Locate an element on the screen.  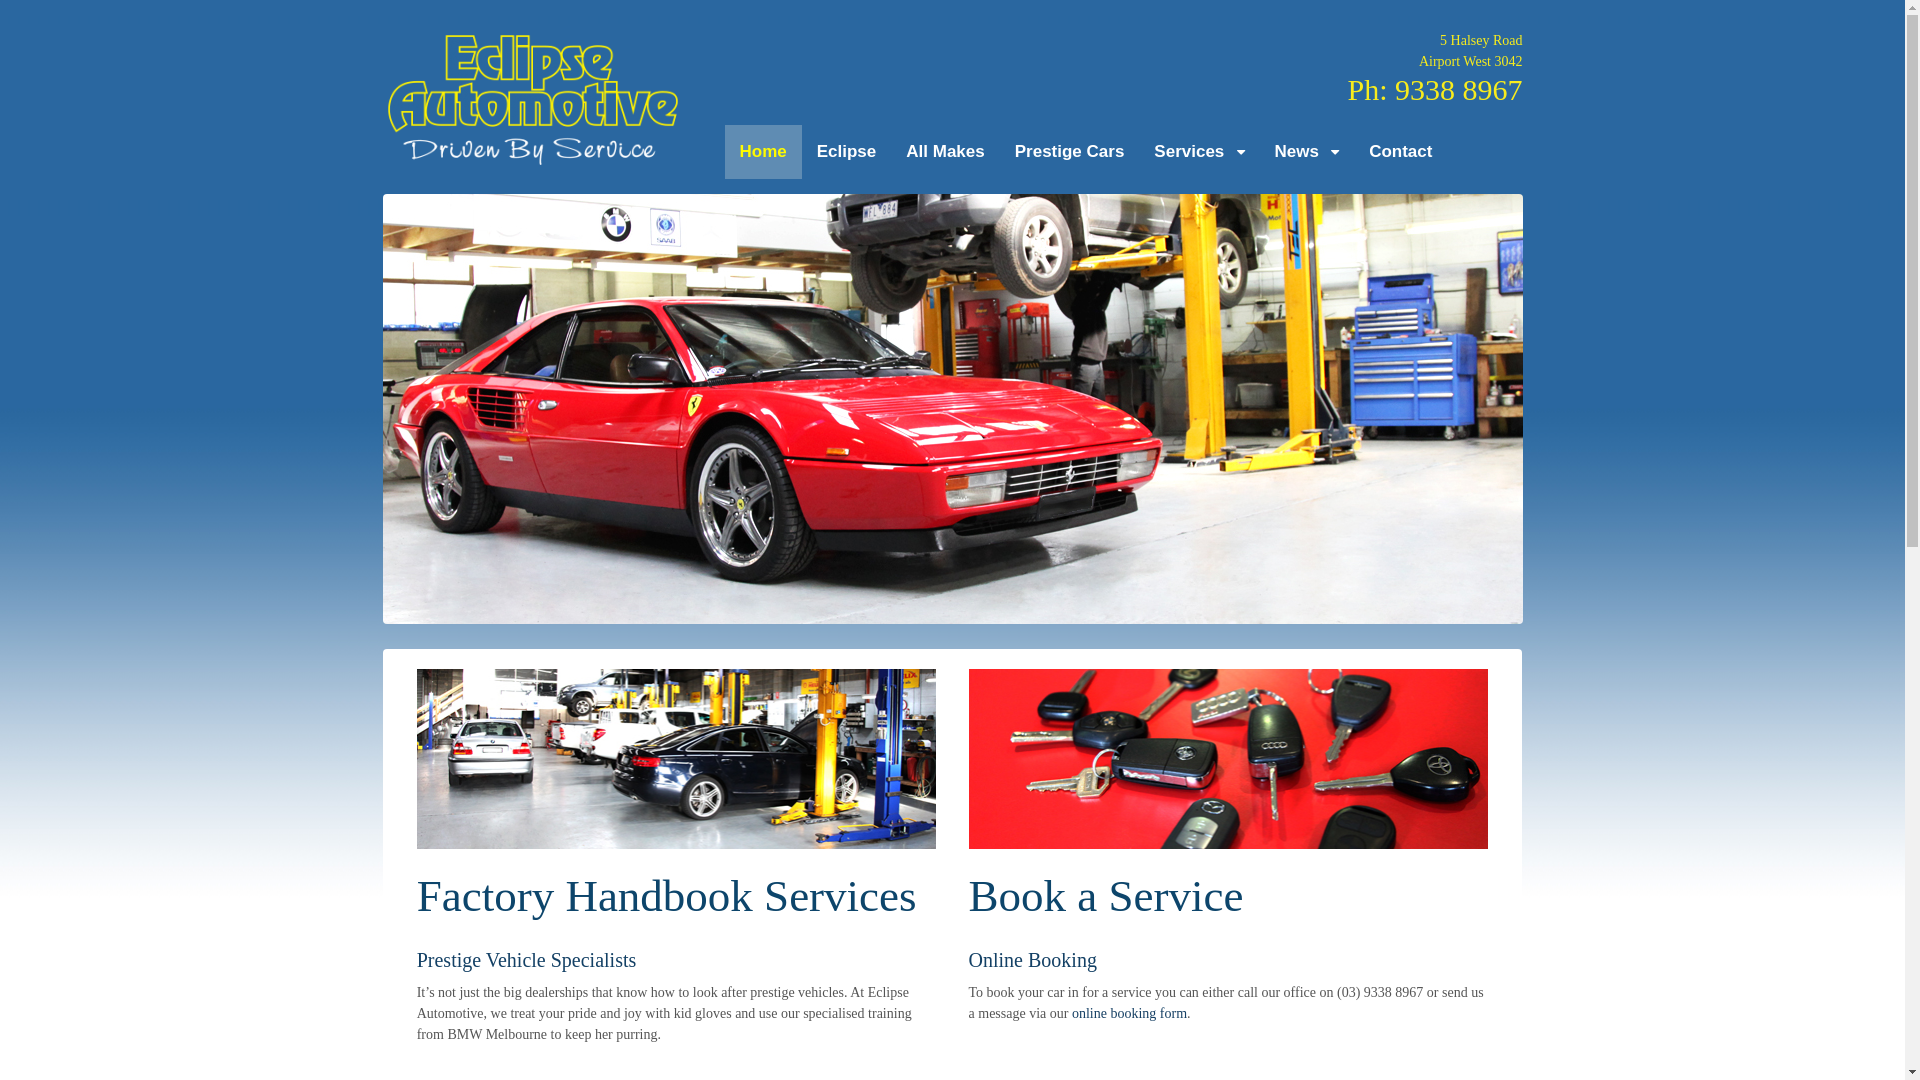
online booking form is located at coordinates (1130, 1014).